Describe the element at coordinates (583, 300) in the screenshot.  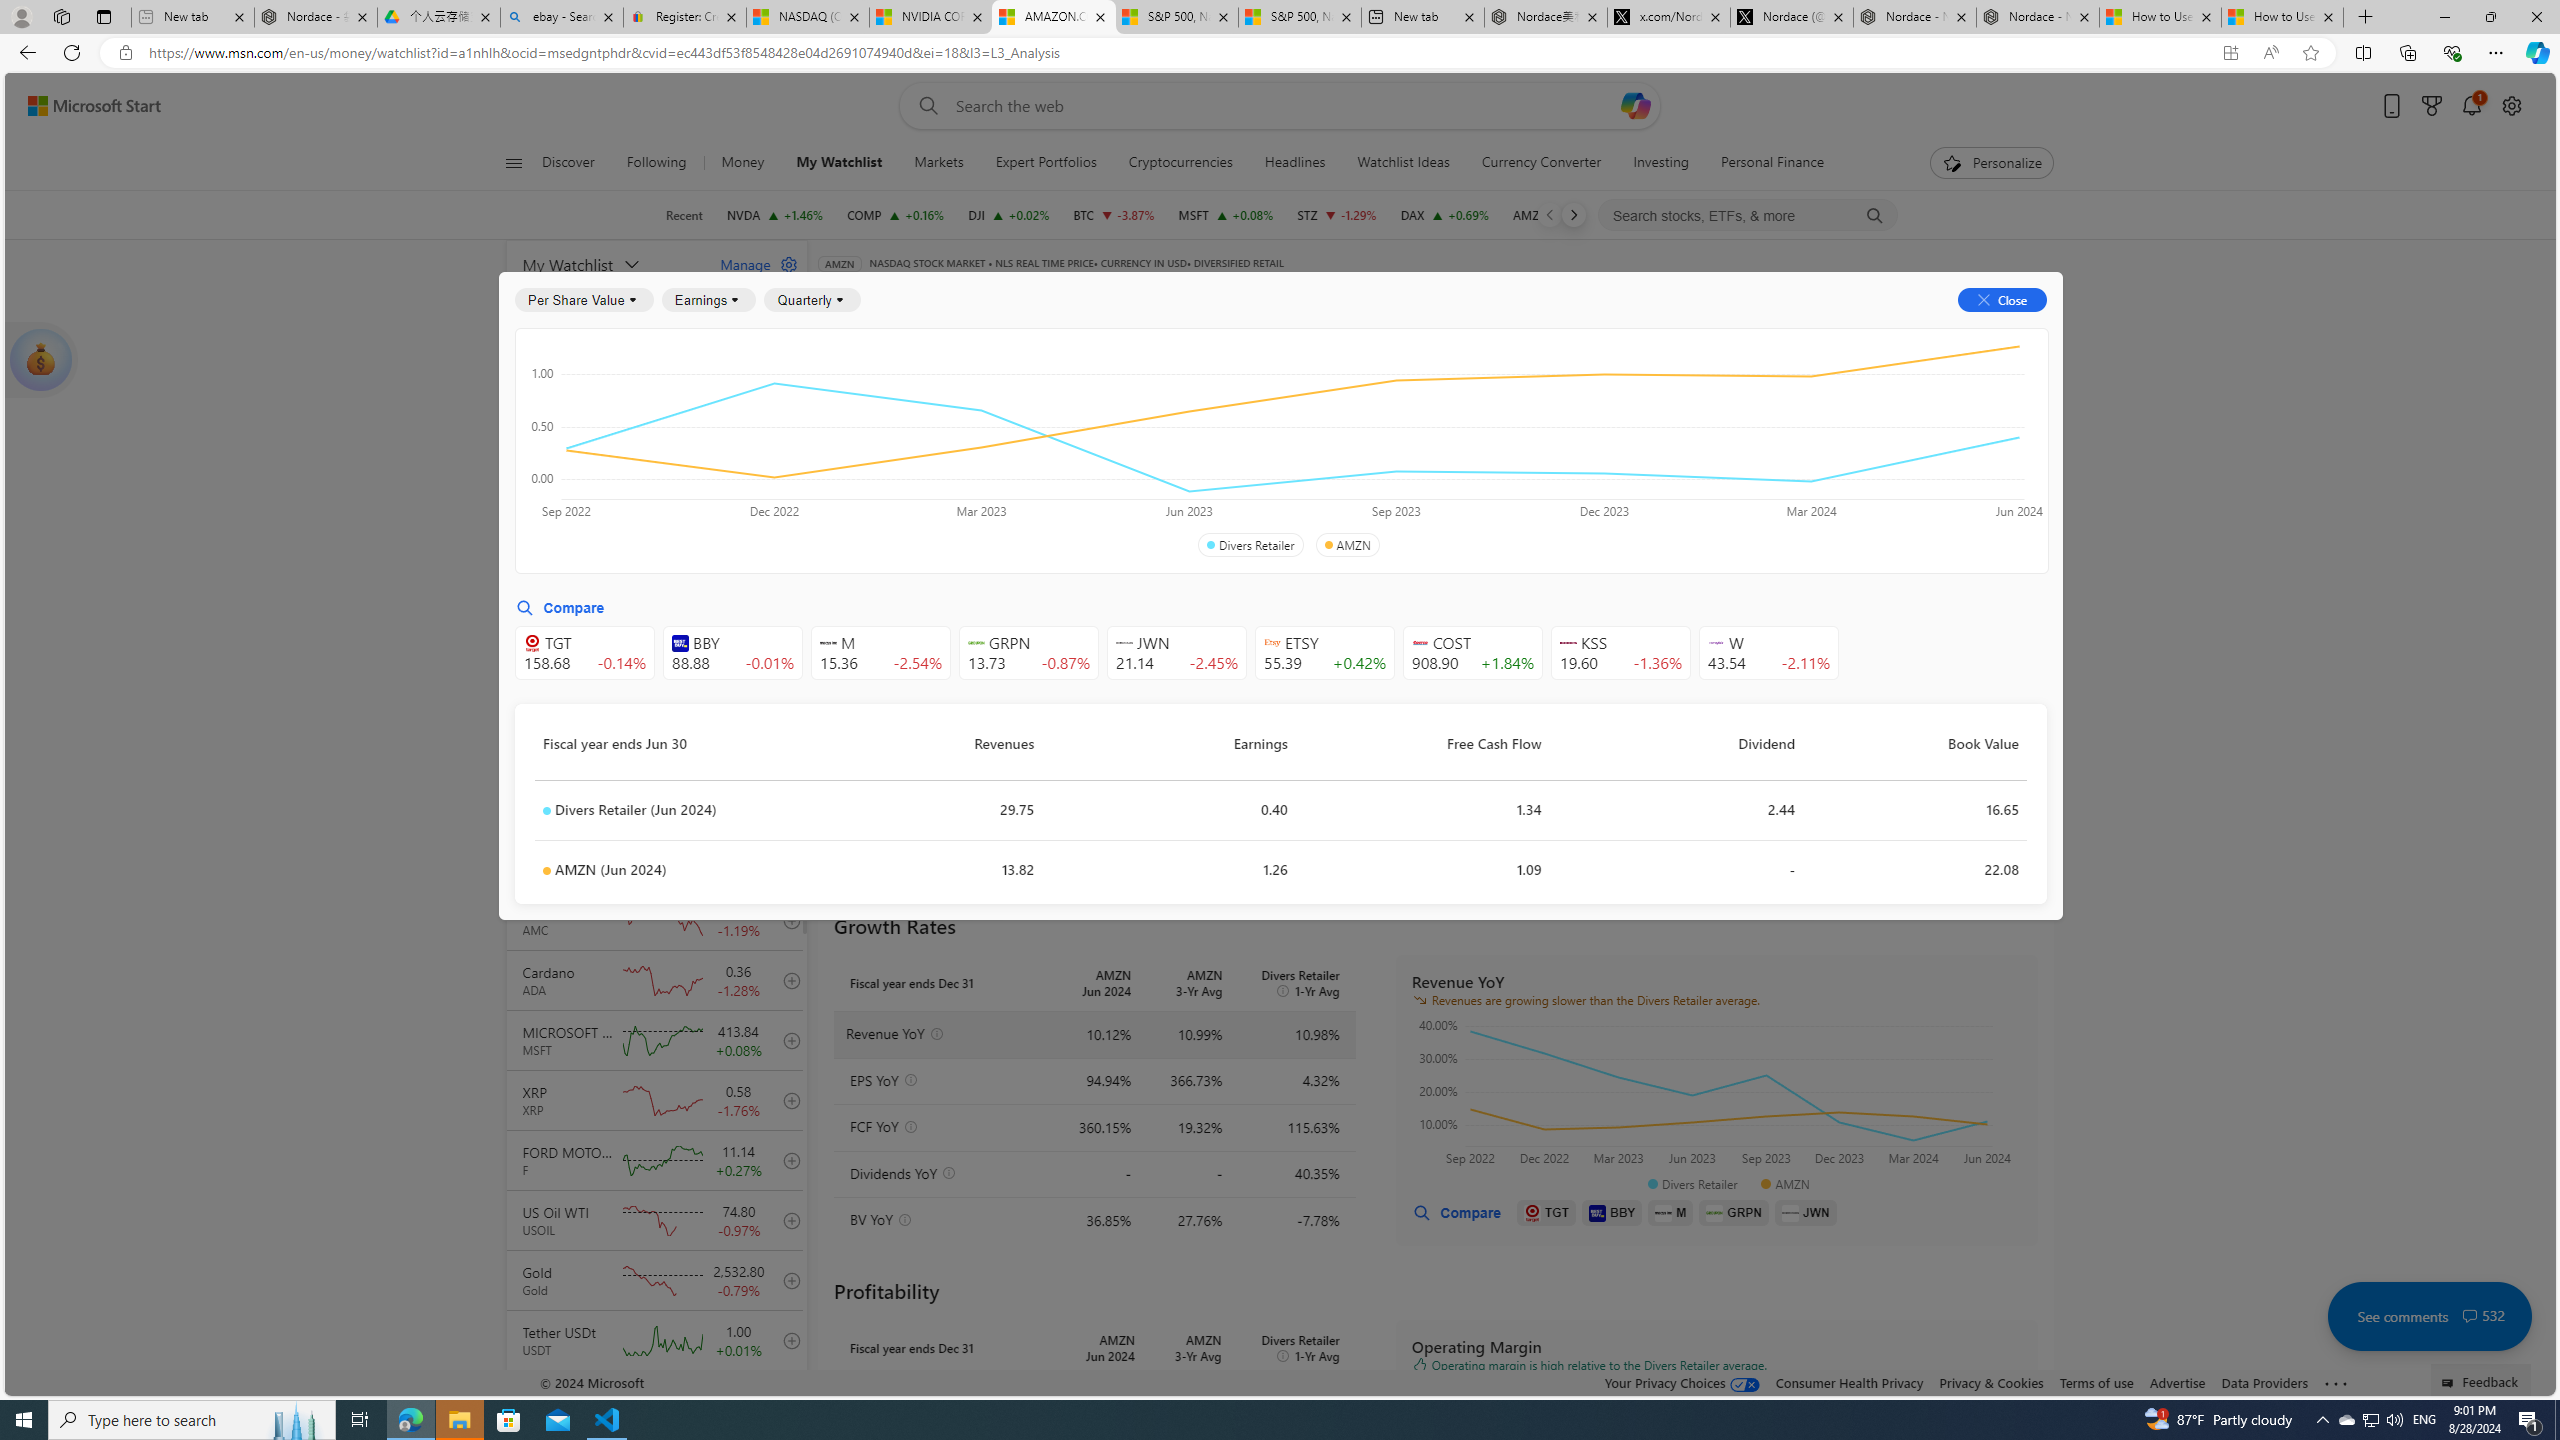
I see `Per Share Value` at that location.